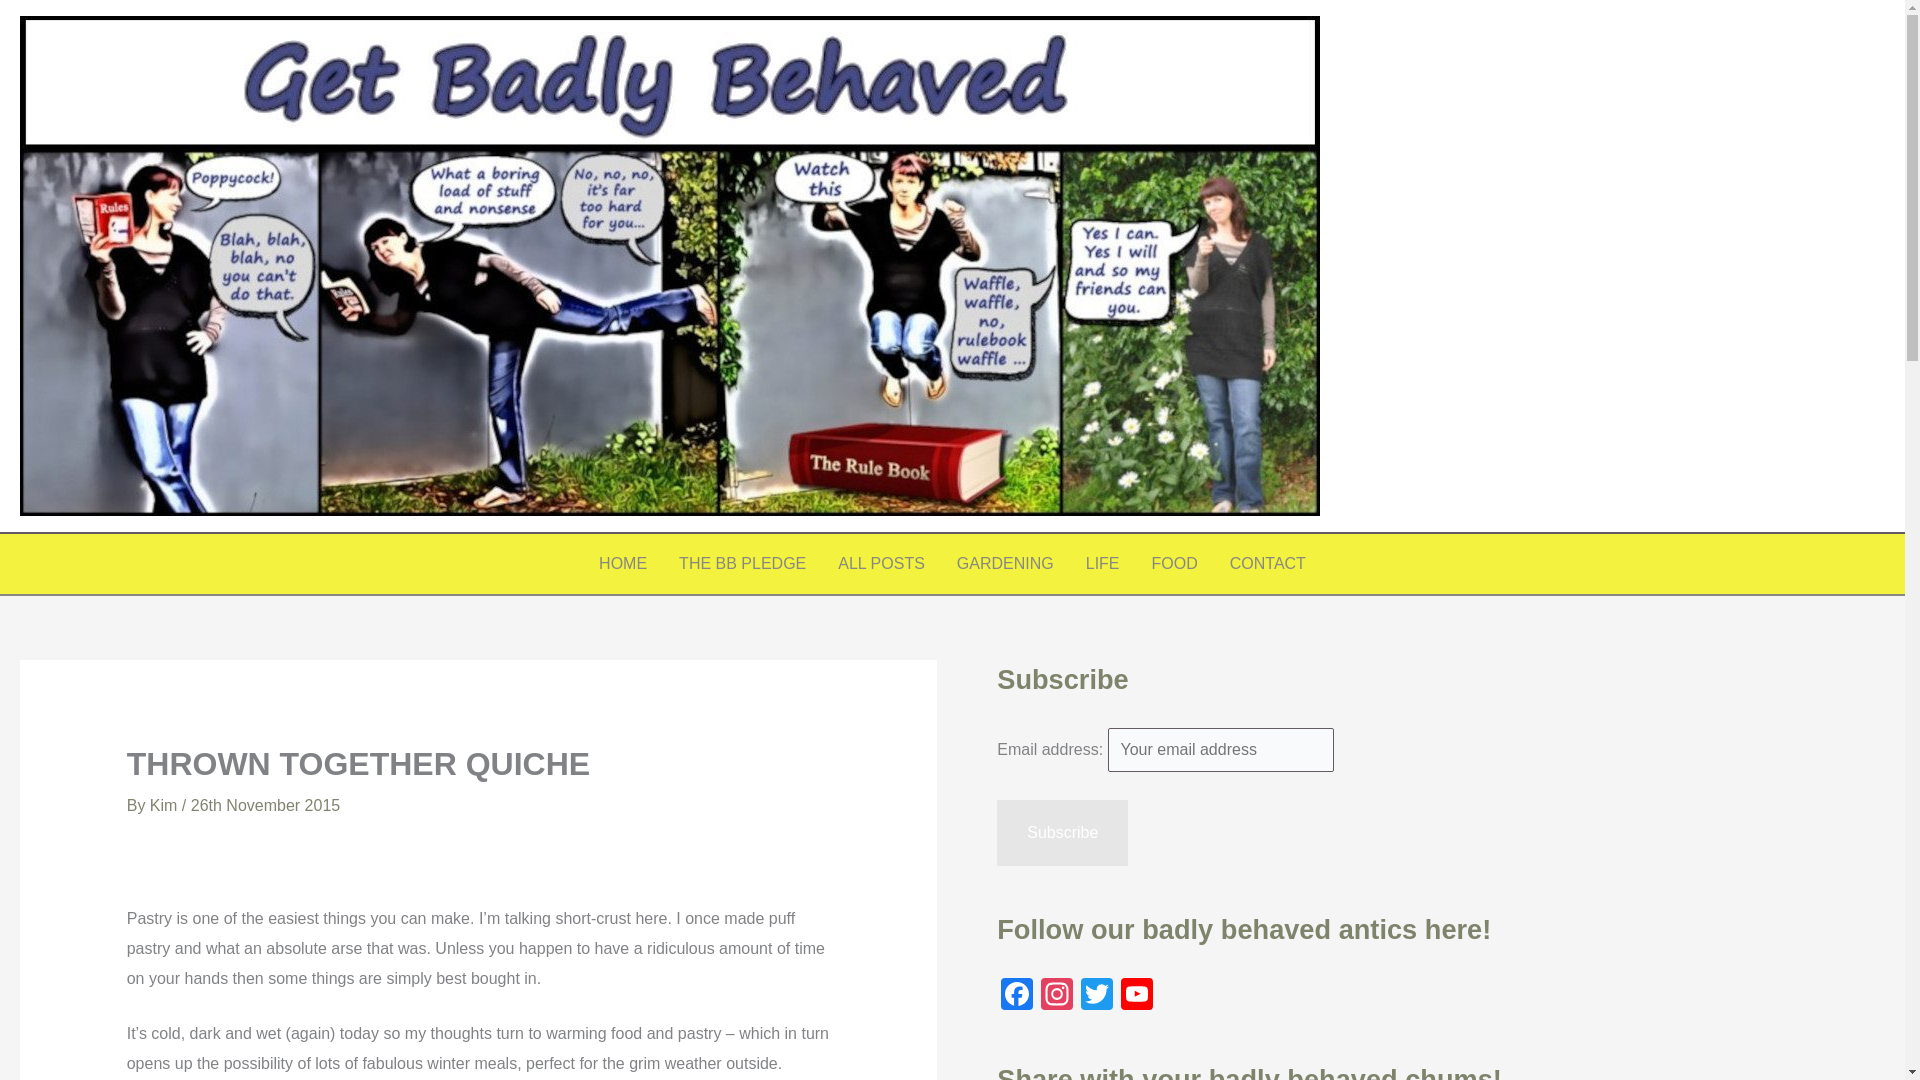  I want to click on THE BB PLEDGE, so click(742, 564).